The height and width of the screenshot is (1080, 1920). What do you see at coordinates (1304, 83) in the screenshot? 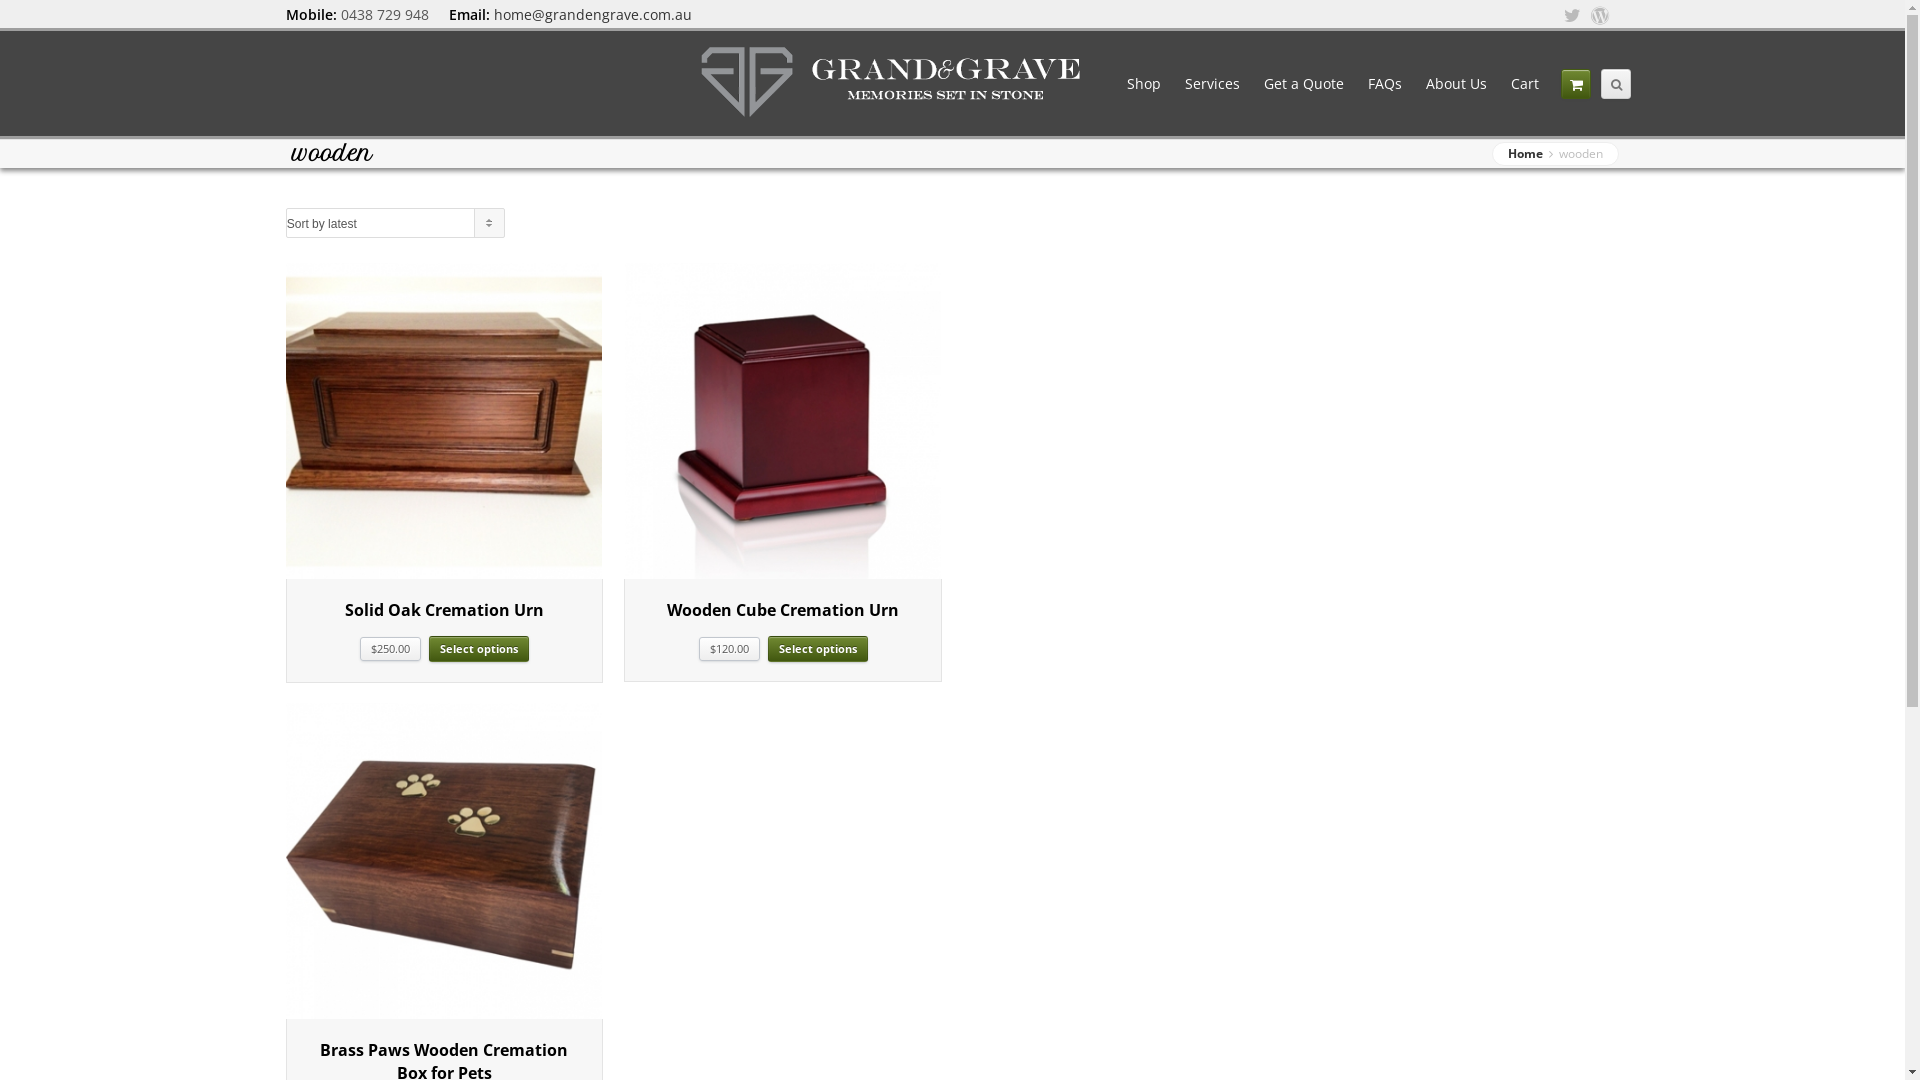
I see `Get a Quote` at bounding box center [1304, 83].